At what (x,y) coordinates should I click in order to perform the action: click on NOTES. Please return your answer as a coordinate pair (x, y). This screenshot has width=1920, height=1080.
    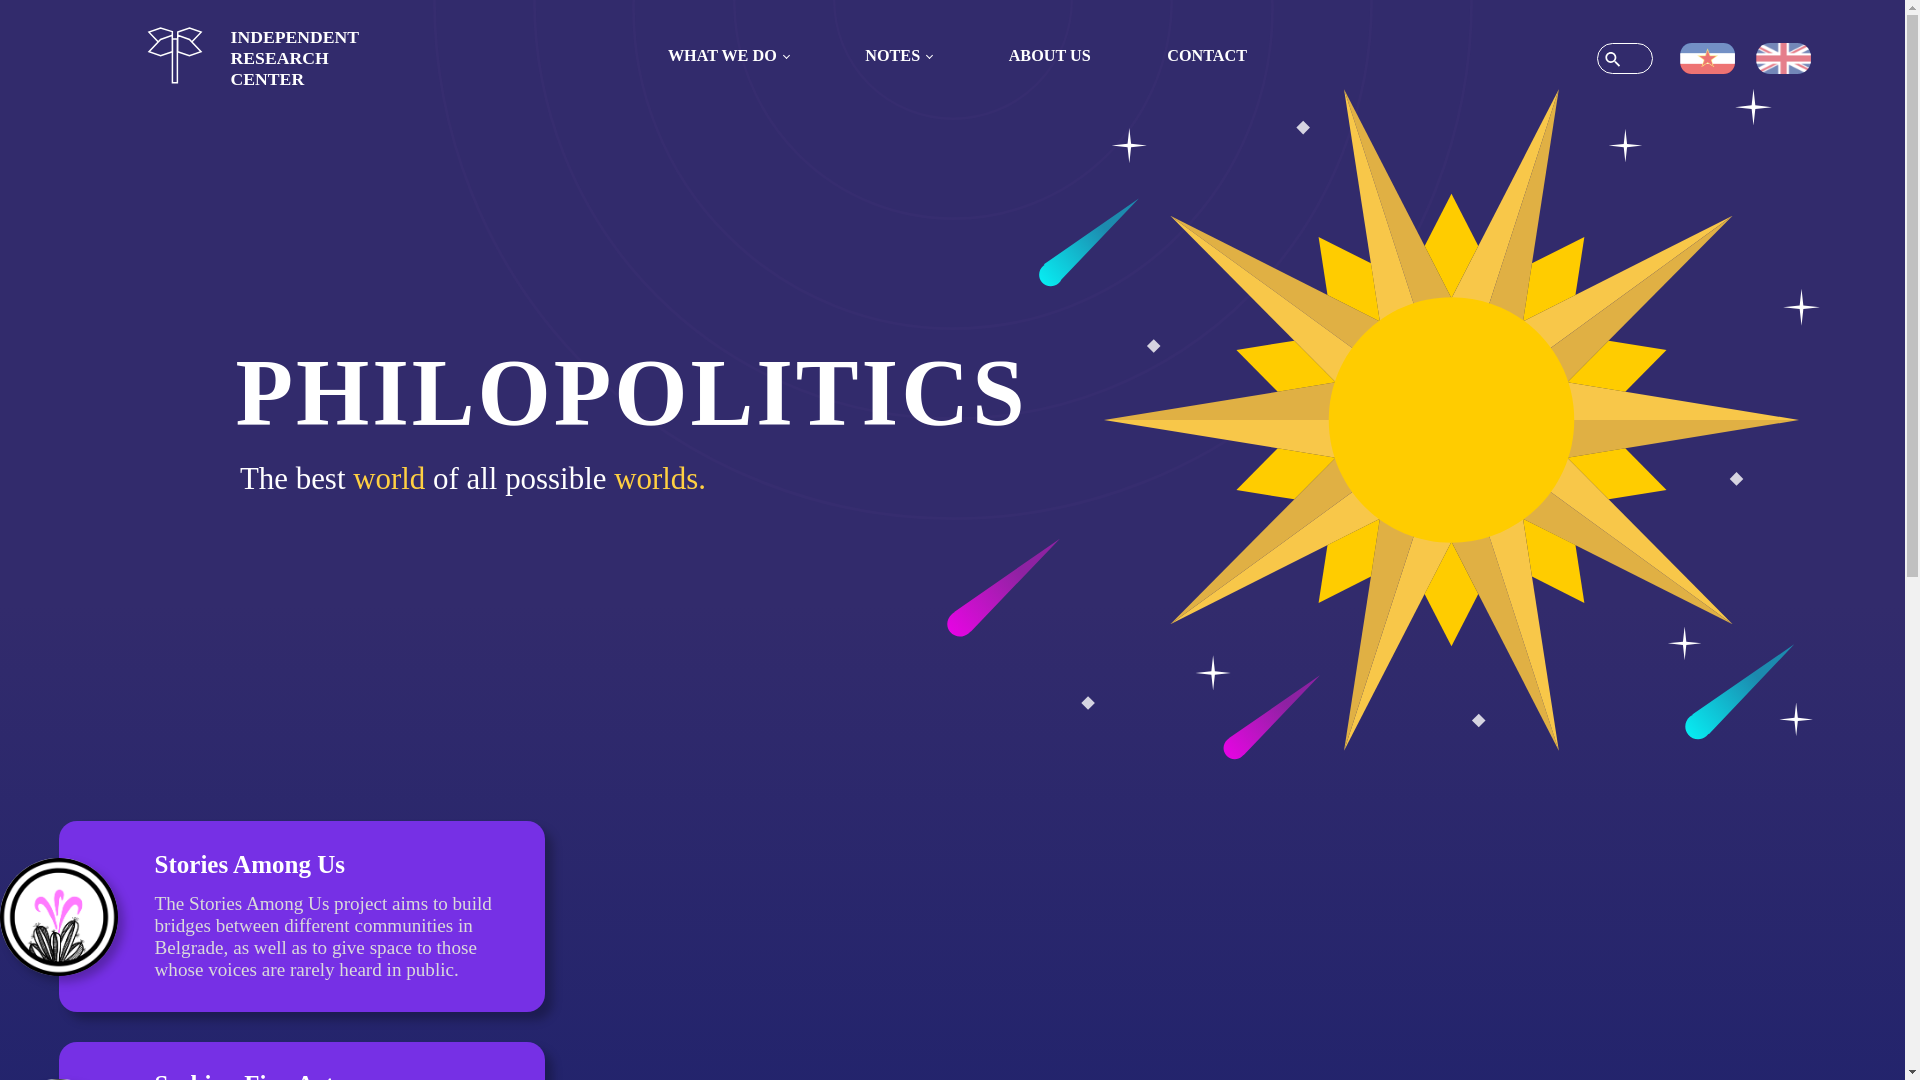
    Looking at the image, I should click on (1048, 56).